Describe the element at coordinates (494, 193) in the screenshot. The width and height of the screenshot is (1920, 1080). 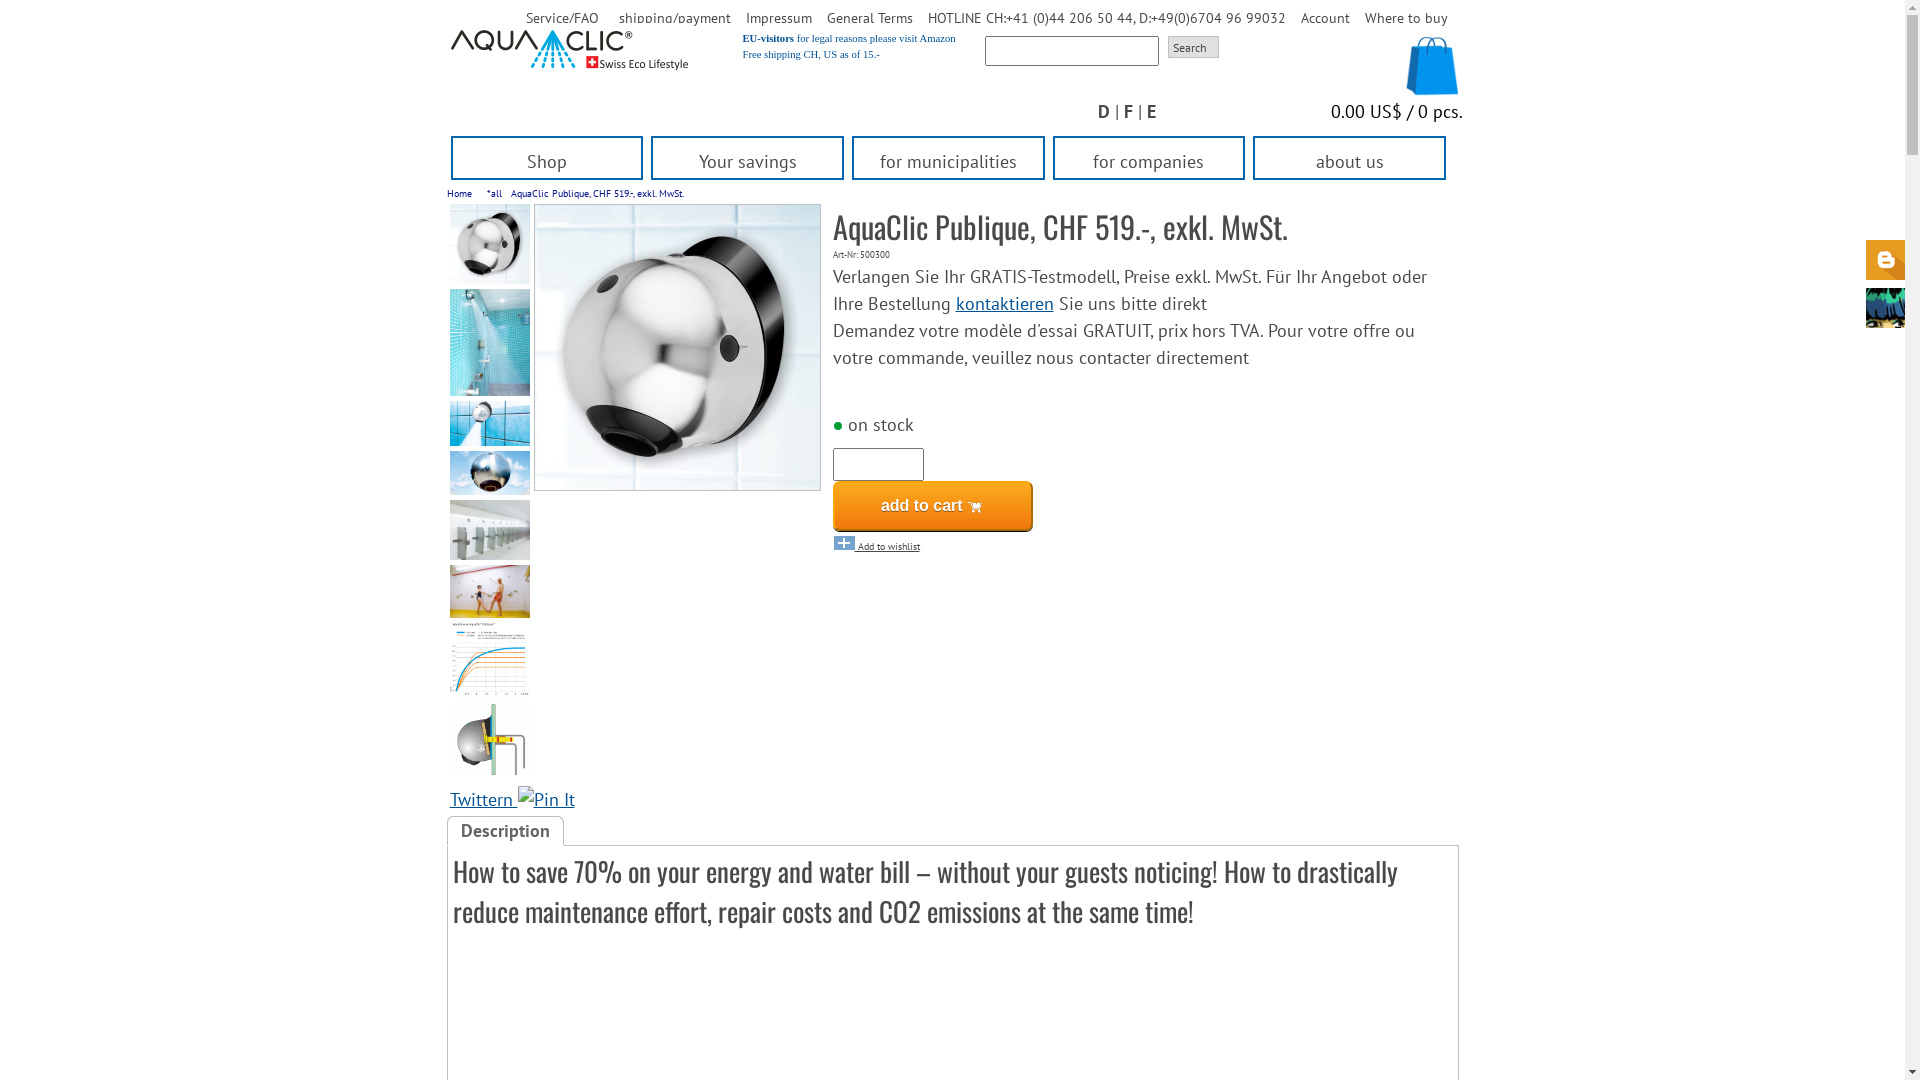
I see `*all` at that location.